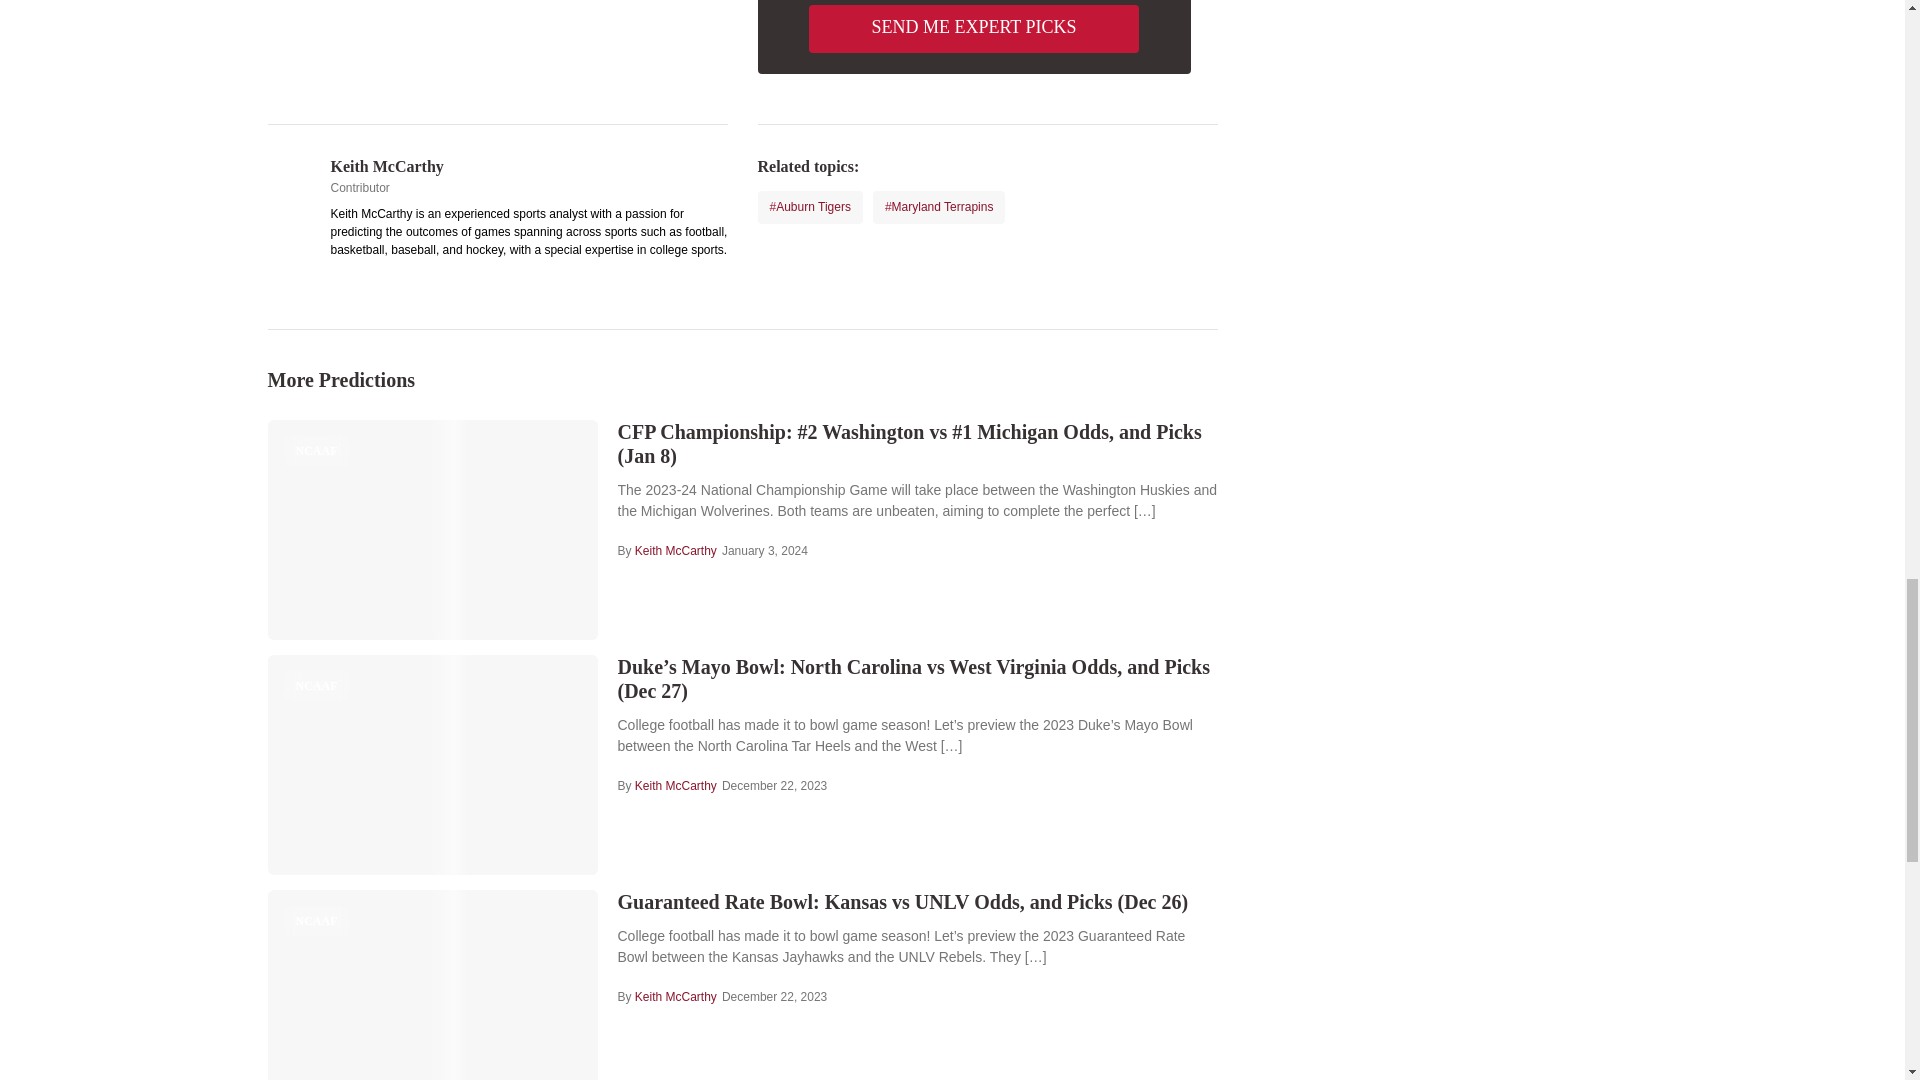  What do you see at coordinates (676, 997) in the screenshot?
I see `Posts by Keith McCarthy` at bounding box center [676, 997].